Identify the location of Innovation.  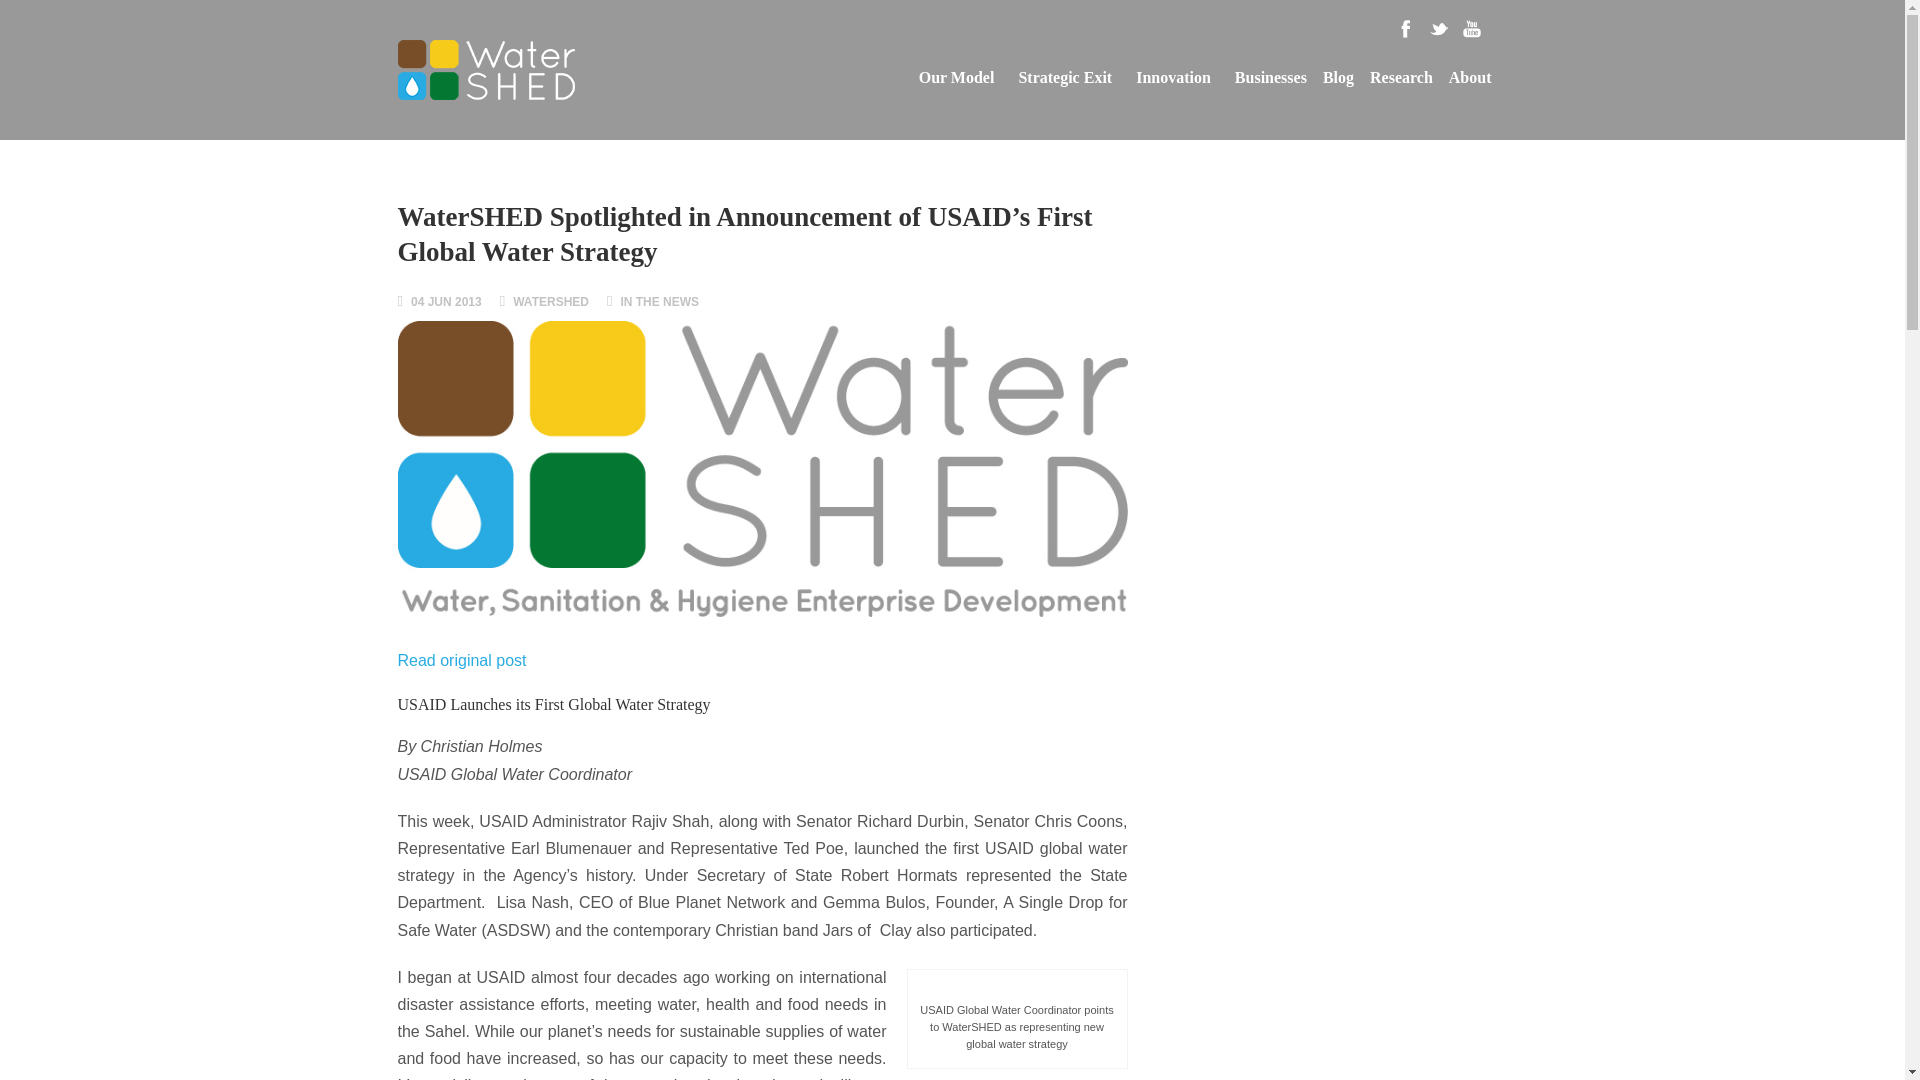
(1174, 78).